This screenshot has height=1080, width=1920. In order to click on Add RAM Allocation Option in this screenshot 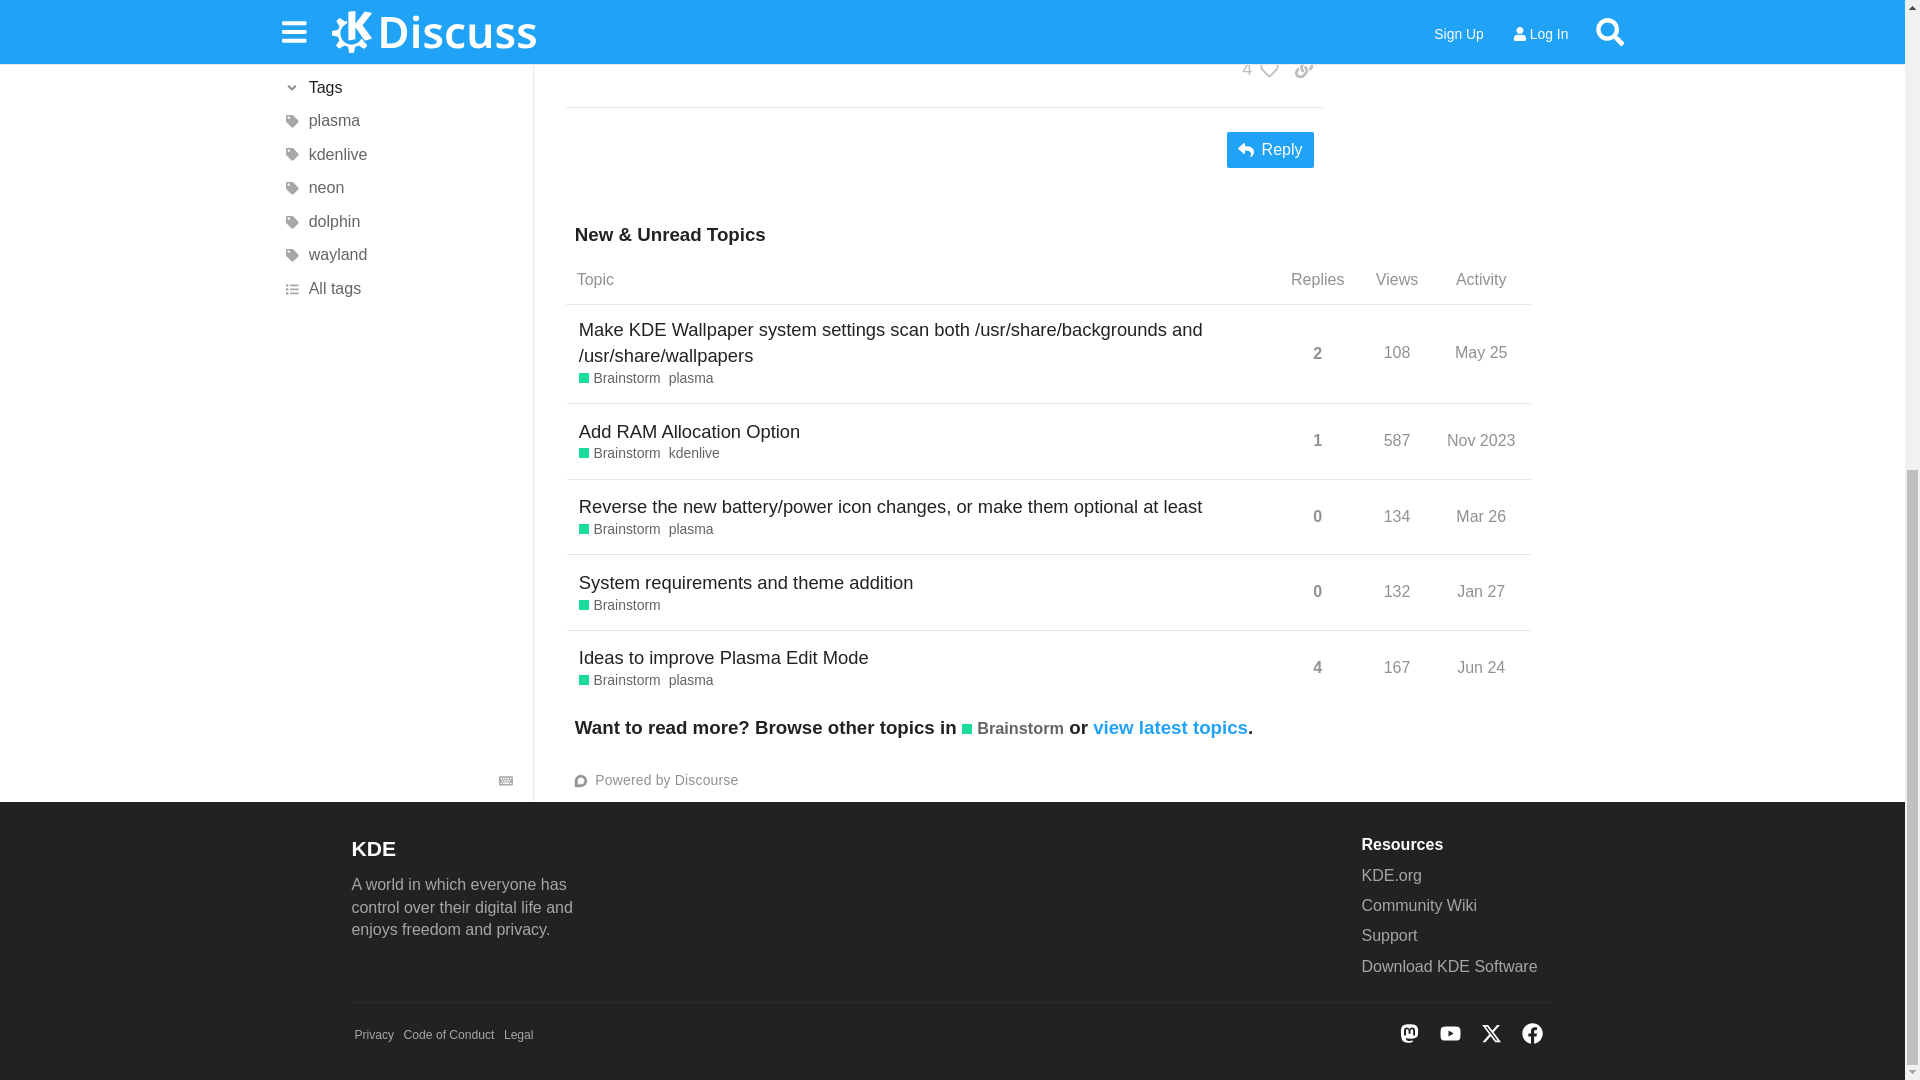, I will do `click(690, 431)`.